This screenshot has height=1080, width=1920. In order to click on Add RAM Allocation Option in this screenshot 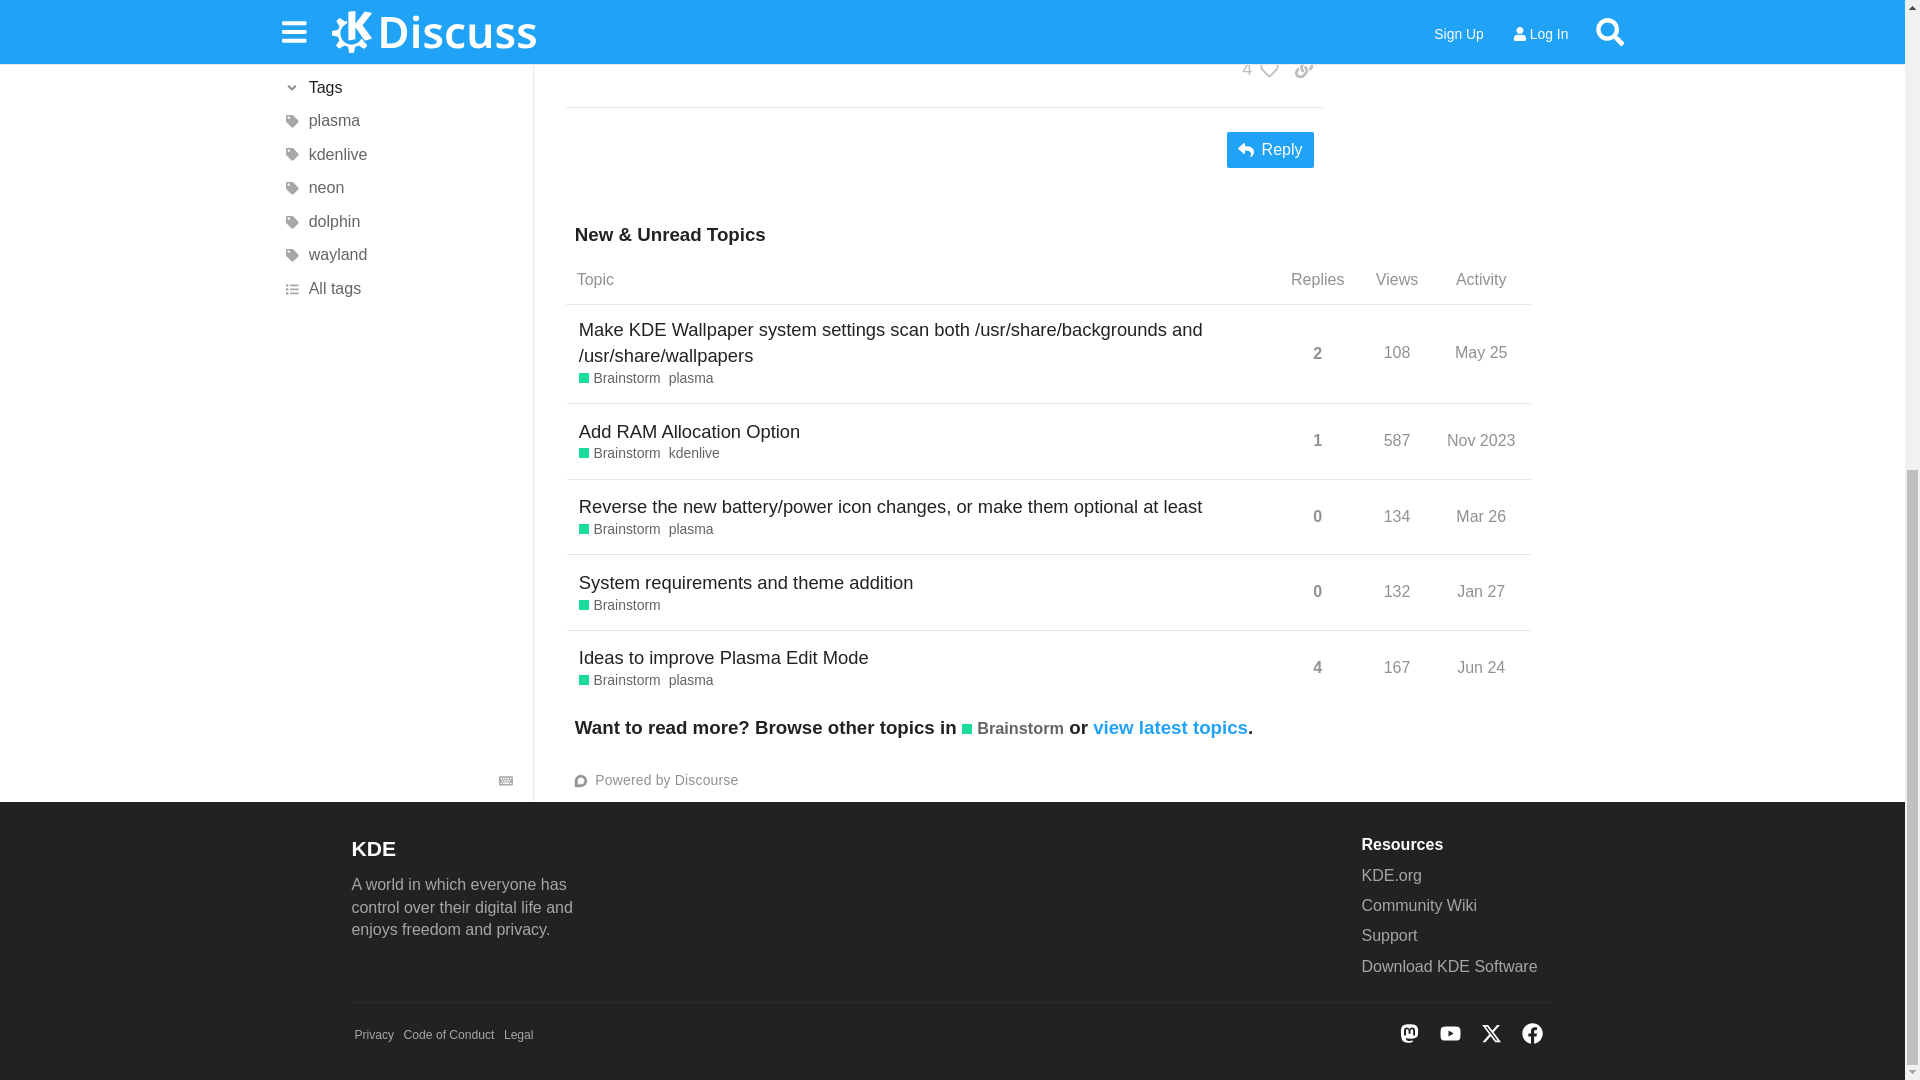, I will do `click(690, 431)`.